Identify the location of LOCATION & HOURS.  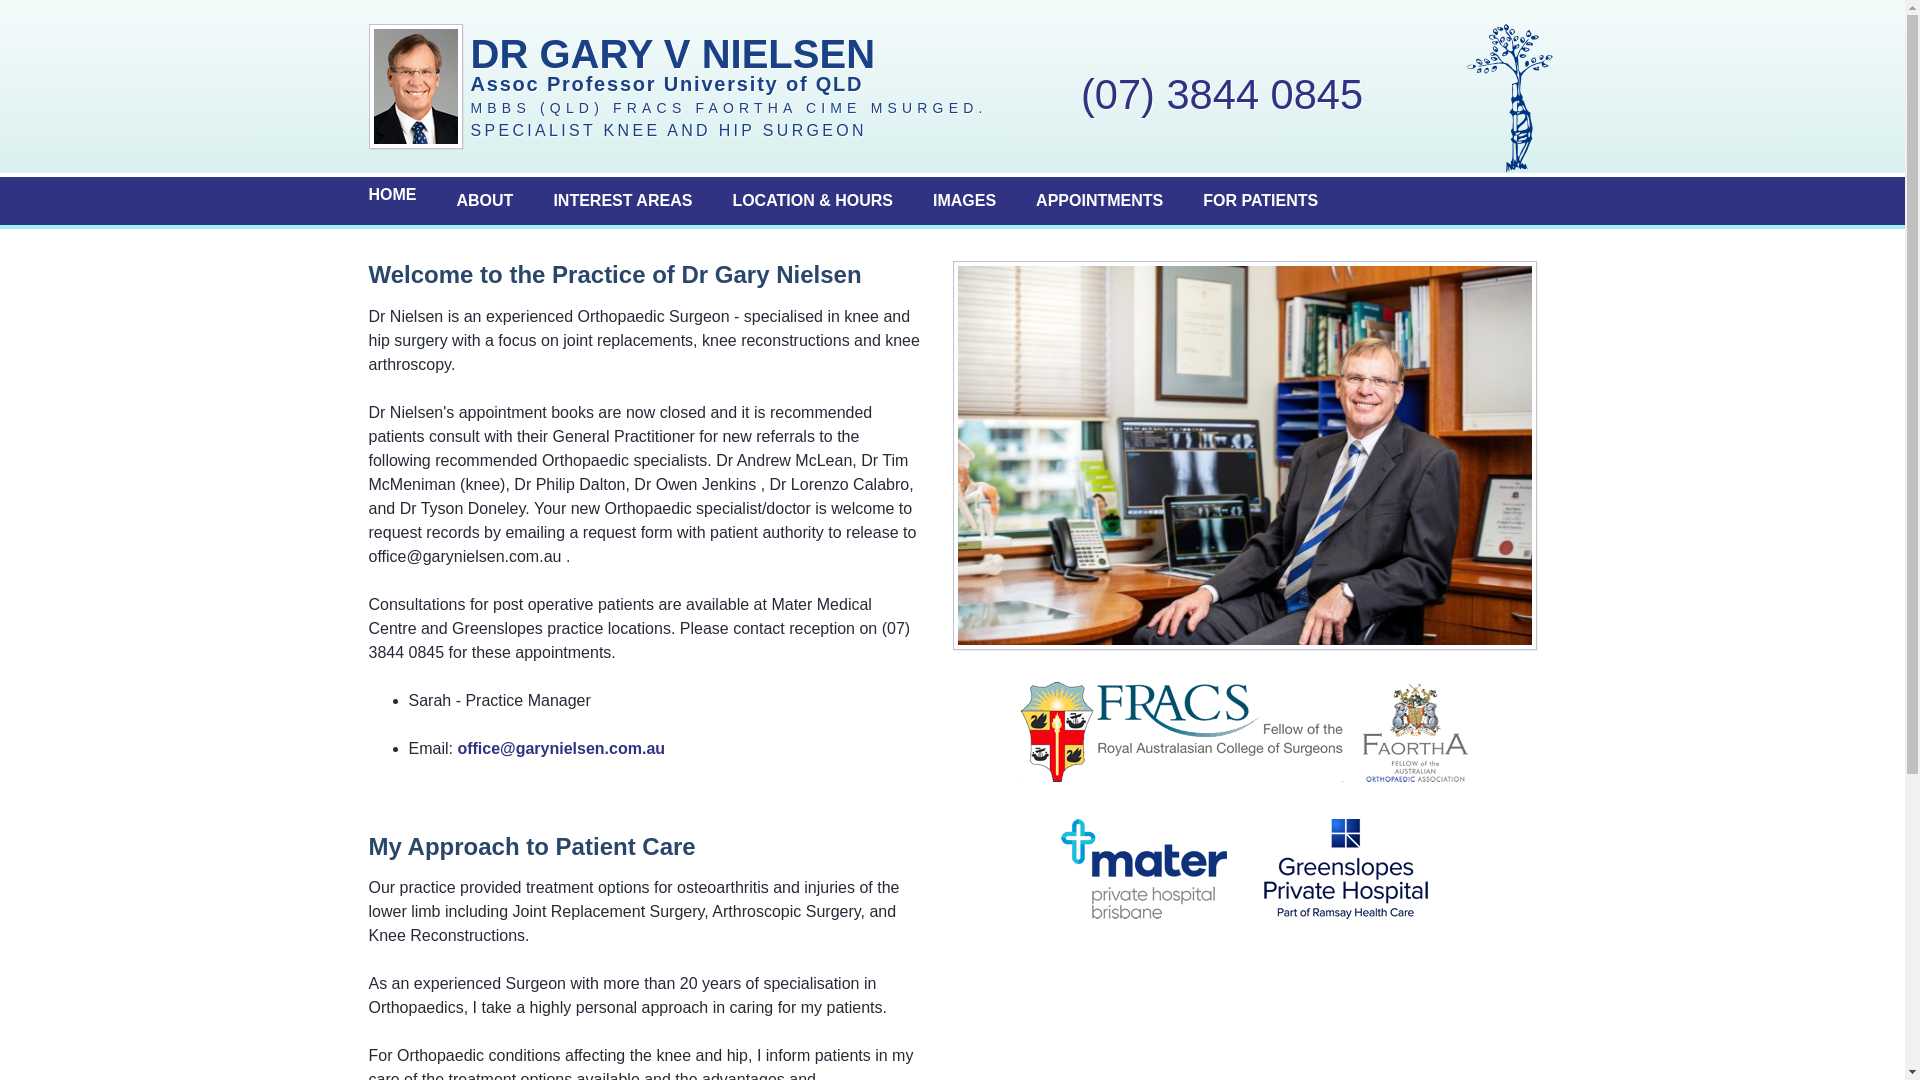
(812, 201).